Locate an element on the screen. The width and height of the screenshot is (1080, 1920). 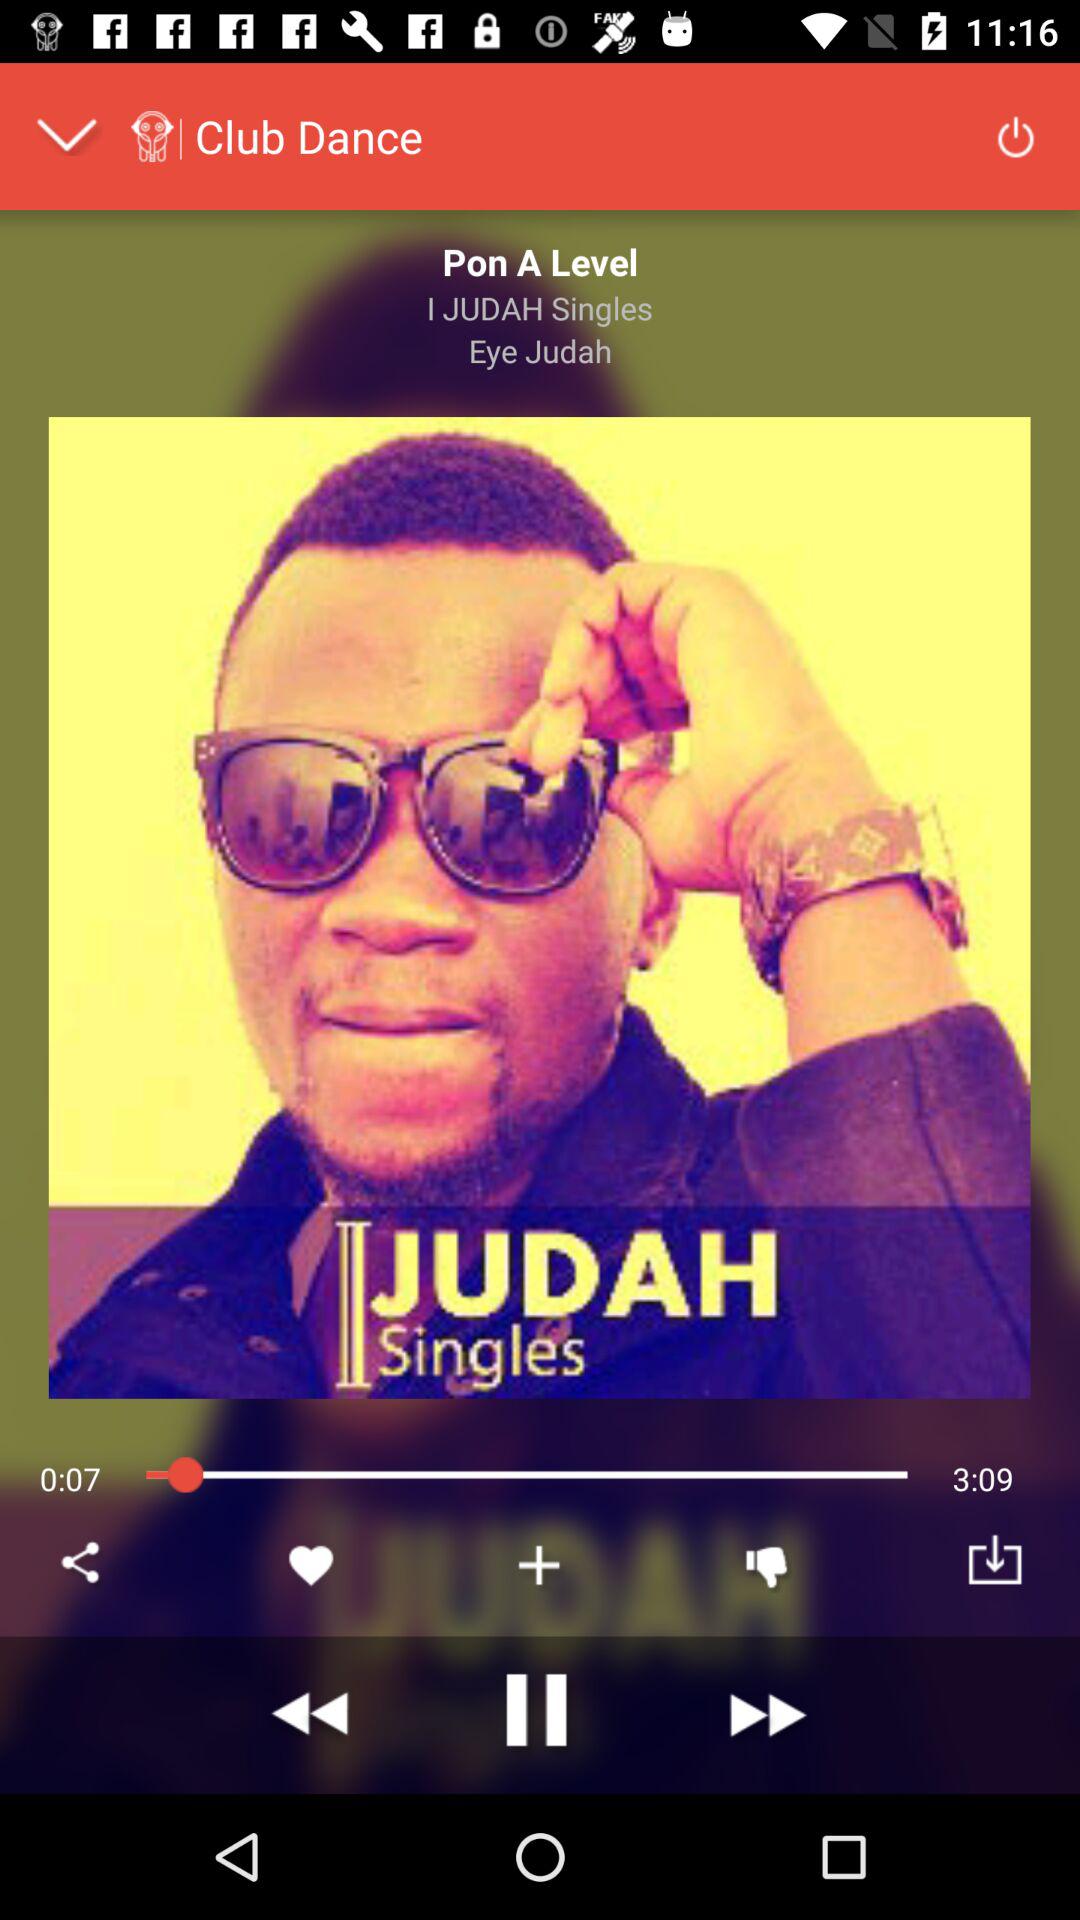
choose icon to the right of the club dance item is located at coordinates (1016, 136).